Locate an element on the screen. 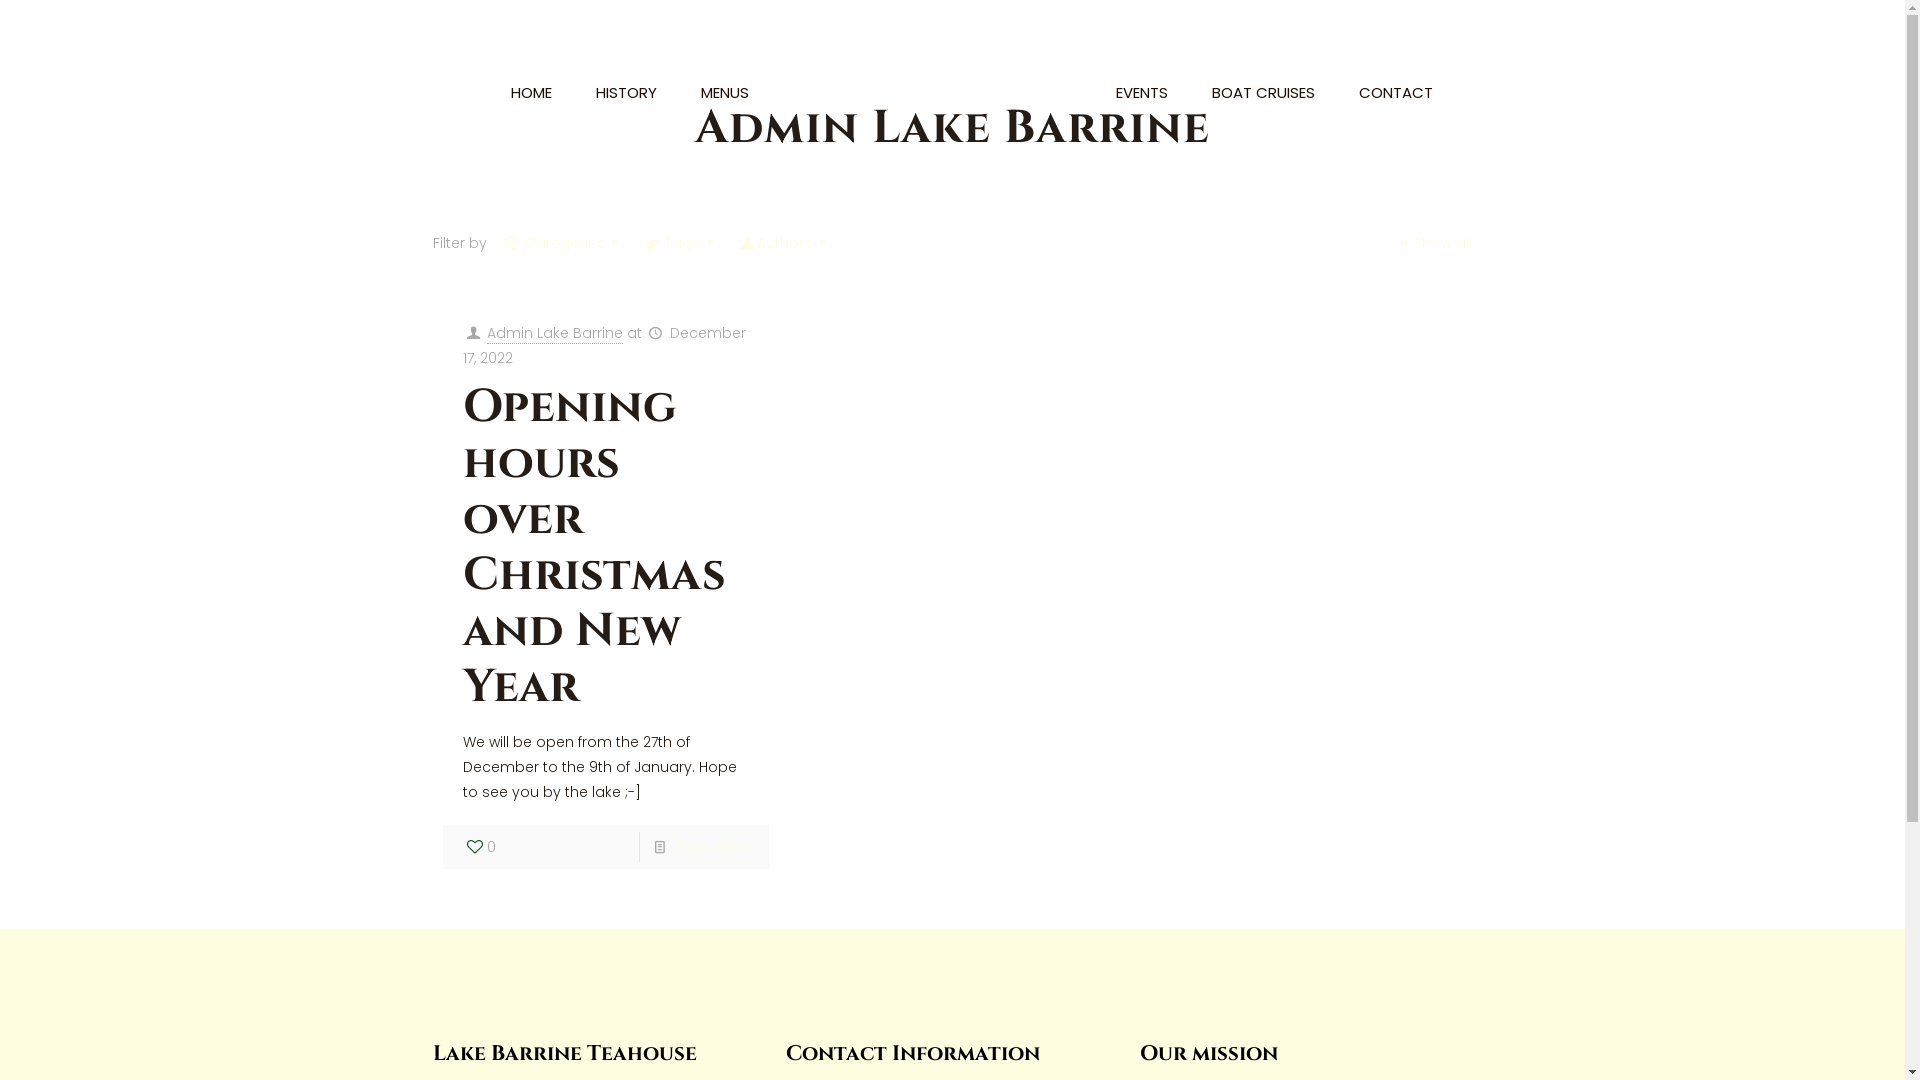  BOAT CRUISES is located at coordinates (1264, 92).